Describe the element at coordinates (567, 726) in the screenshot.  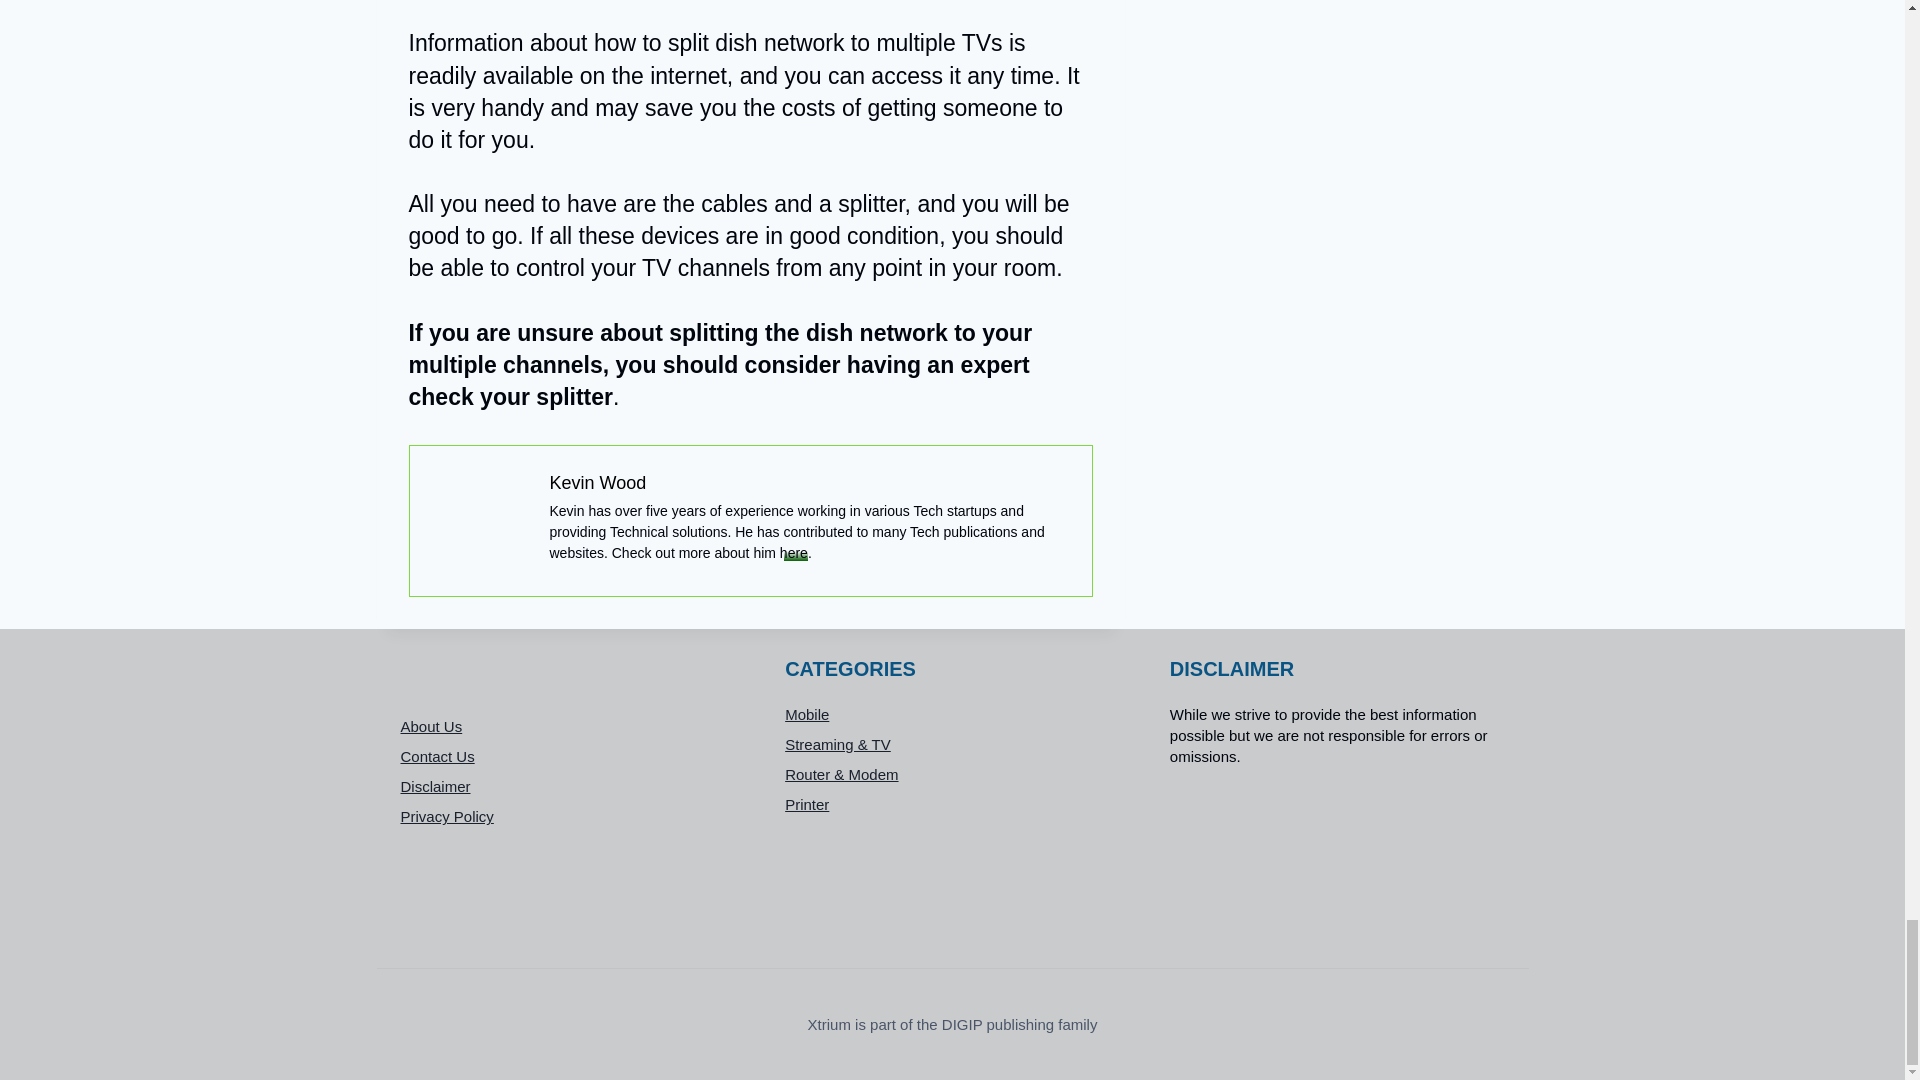
I see `About Us` at that location.